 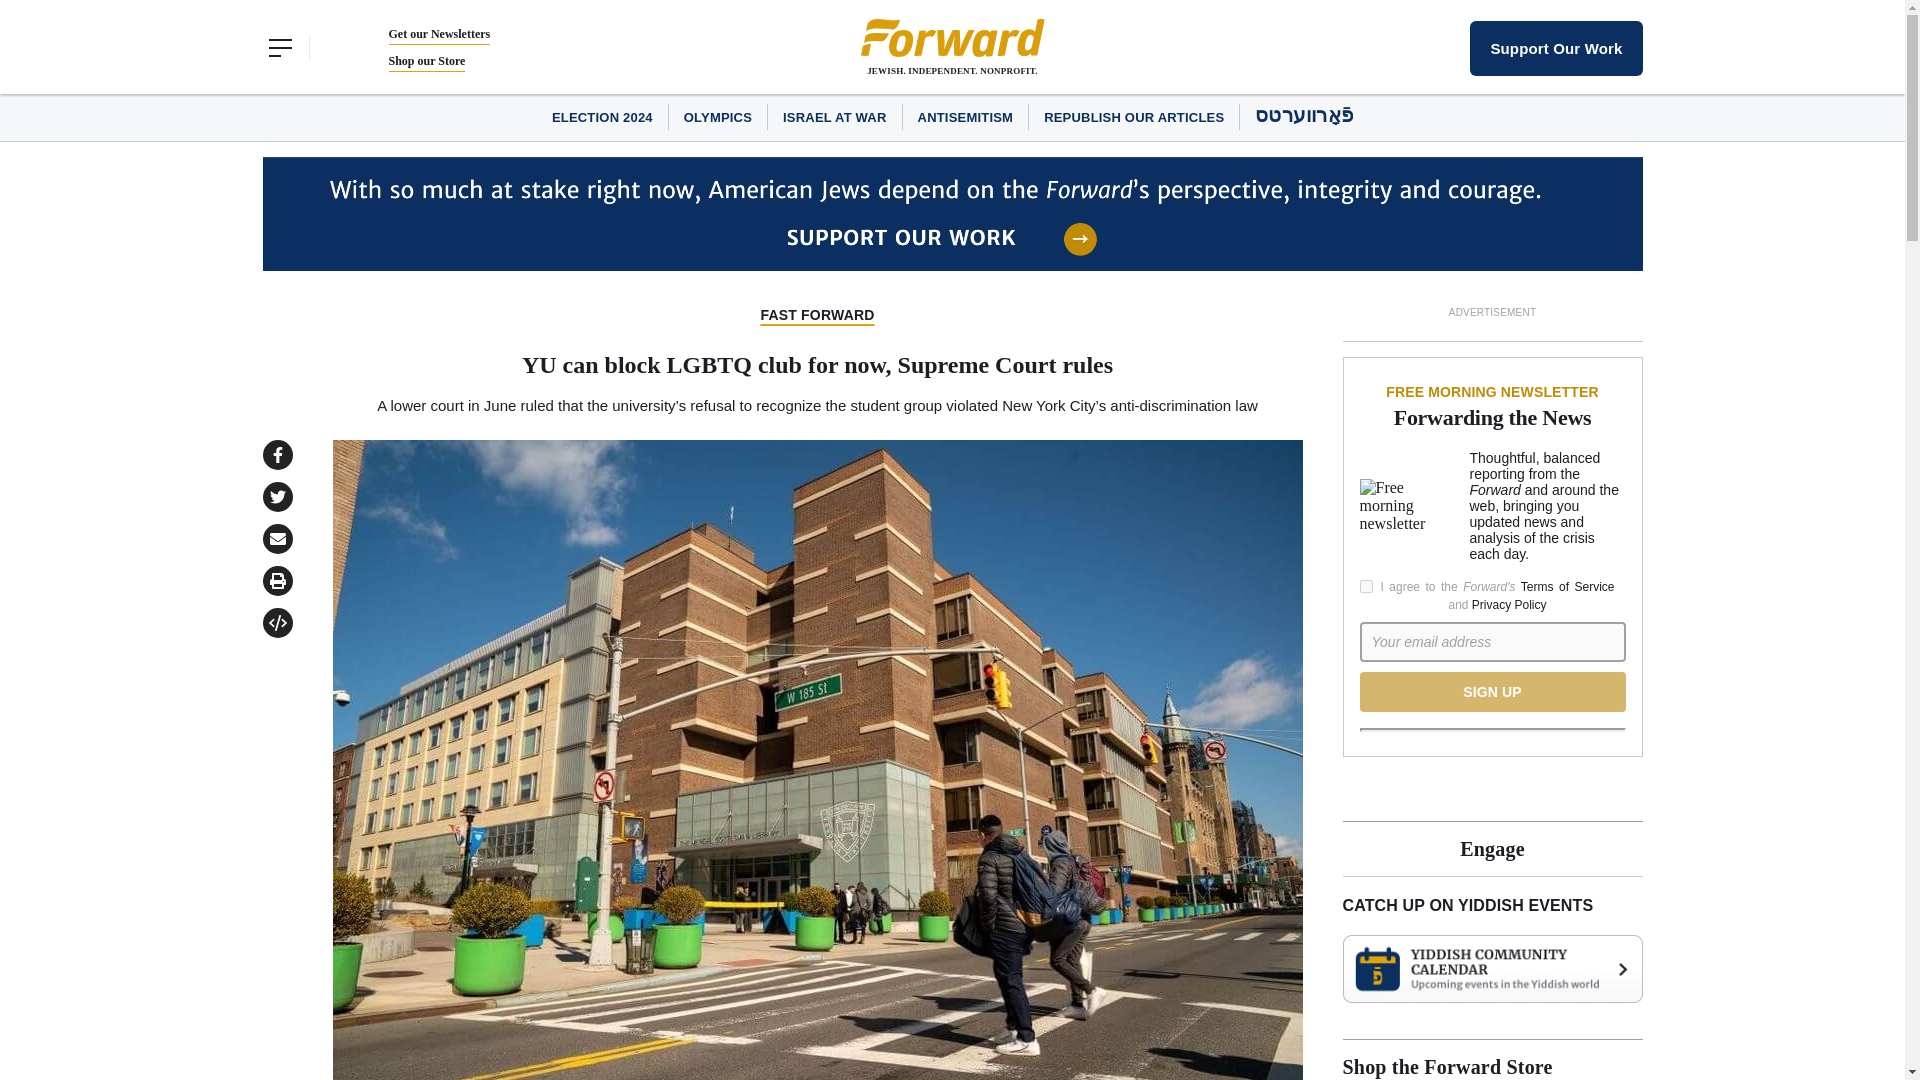 I want to click on Shop our Store, so click(x=426, y=61).